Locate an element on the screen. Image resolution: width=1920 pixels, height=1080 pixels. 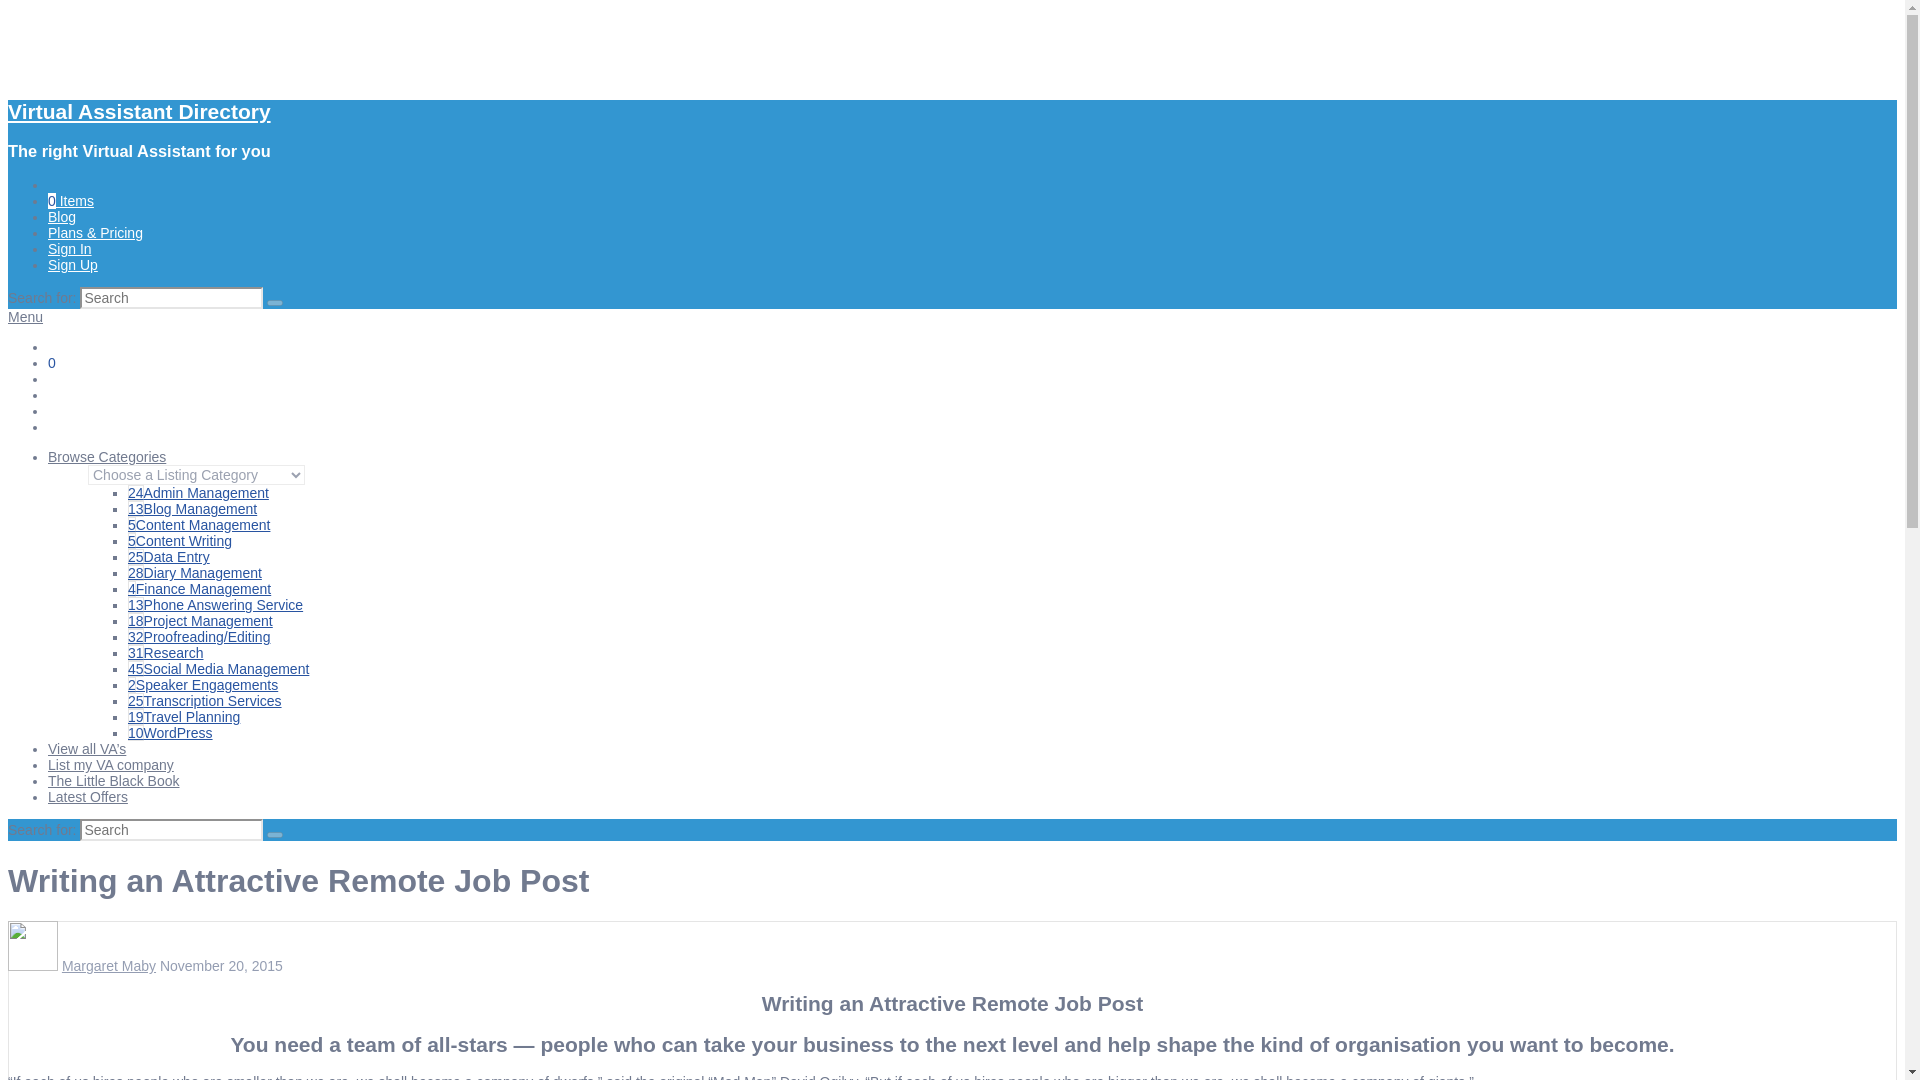
28Diary Management is located at coordinates (194, 572).